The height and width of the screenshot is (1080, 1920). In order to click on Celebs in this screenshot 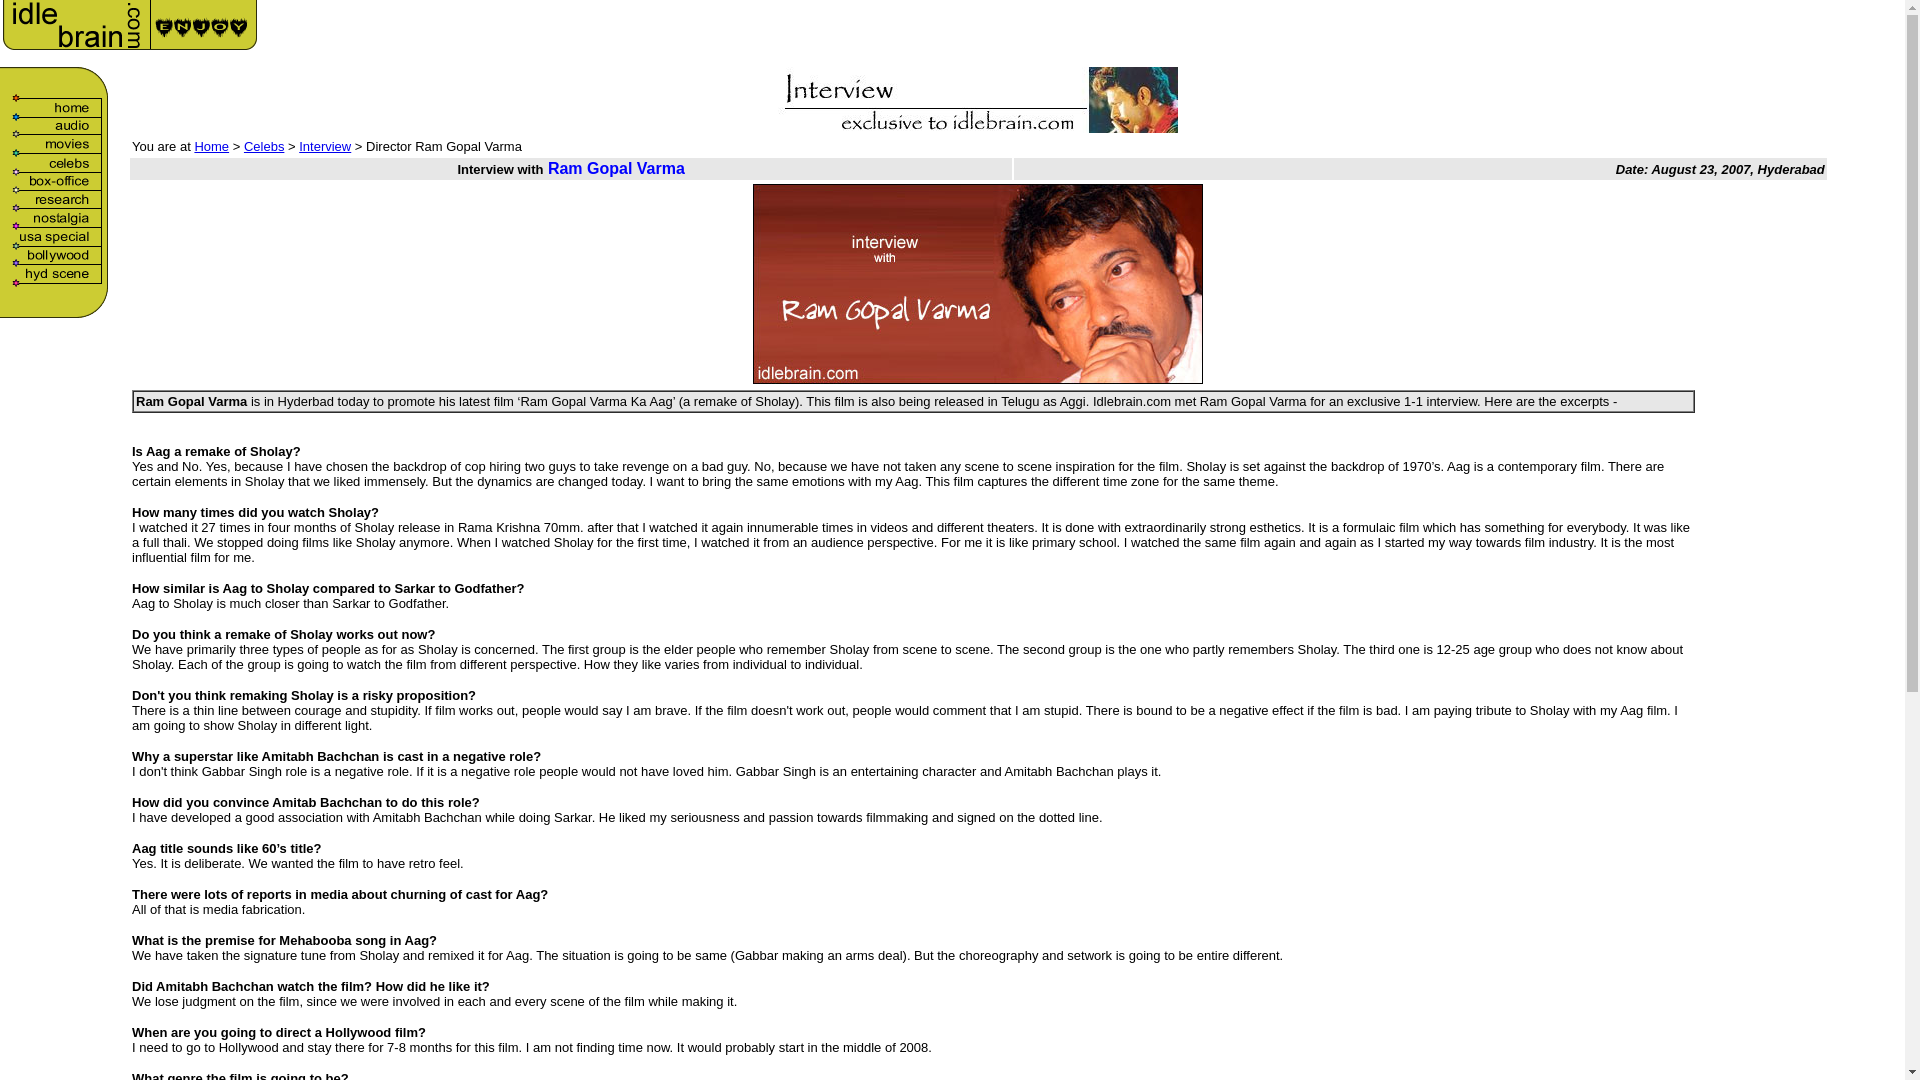, I will do `click(264, 146)`.